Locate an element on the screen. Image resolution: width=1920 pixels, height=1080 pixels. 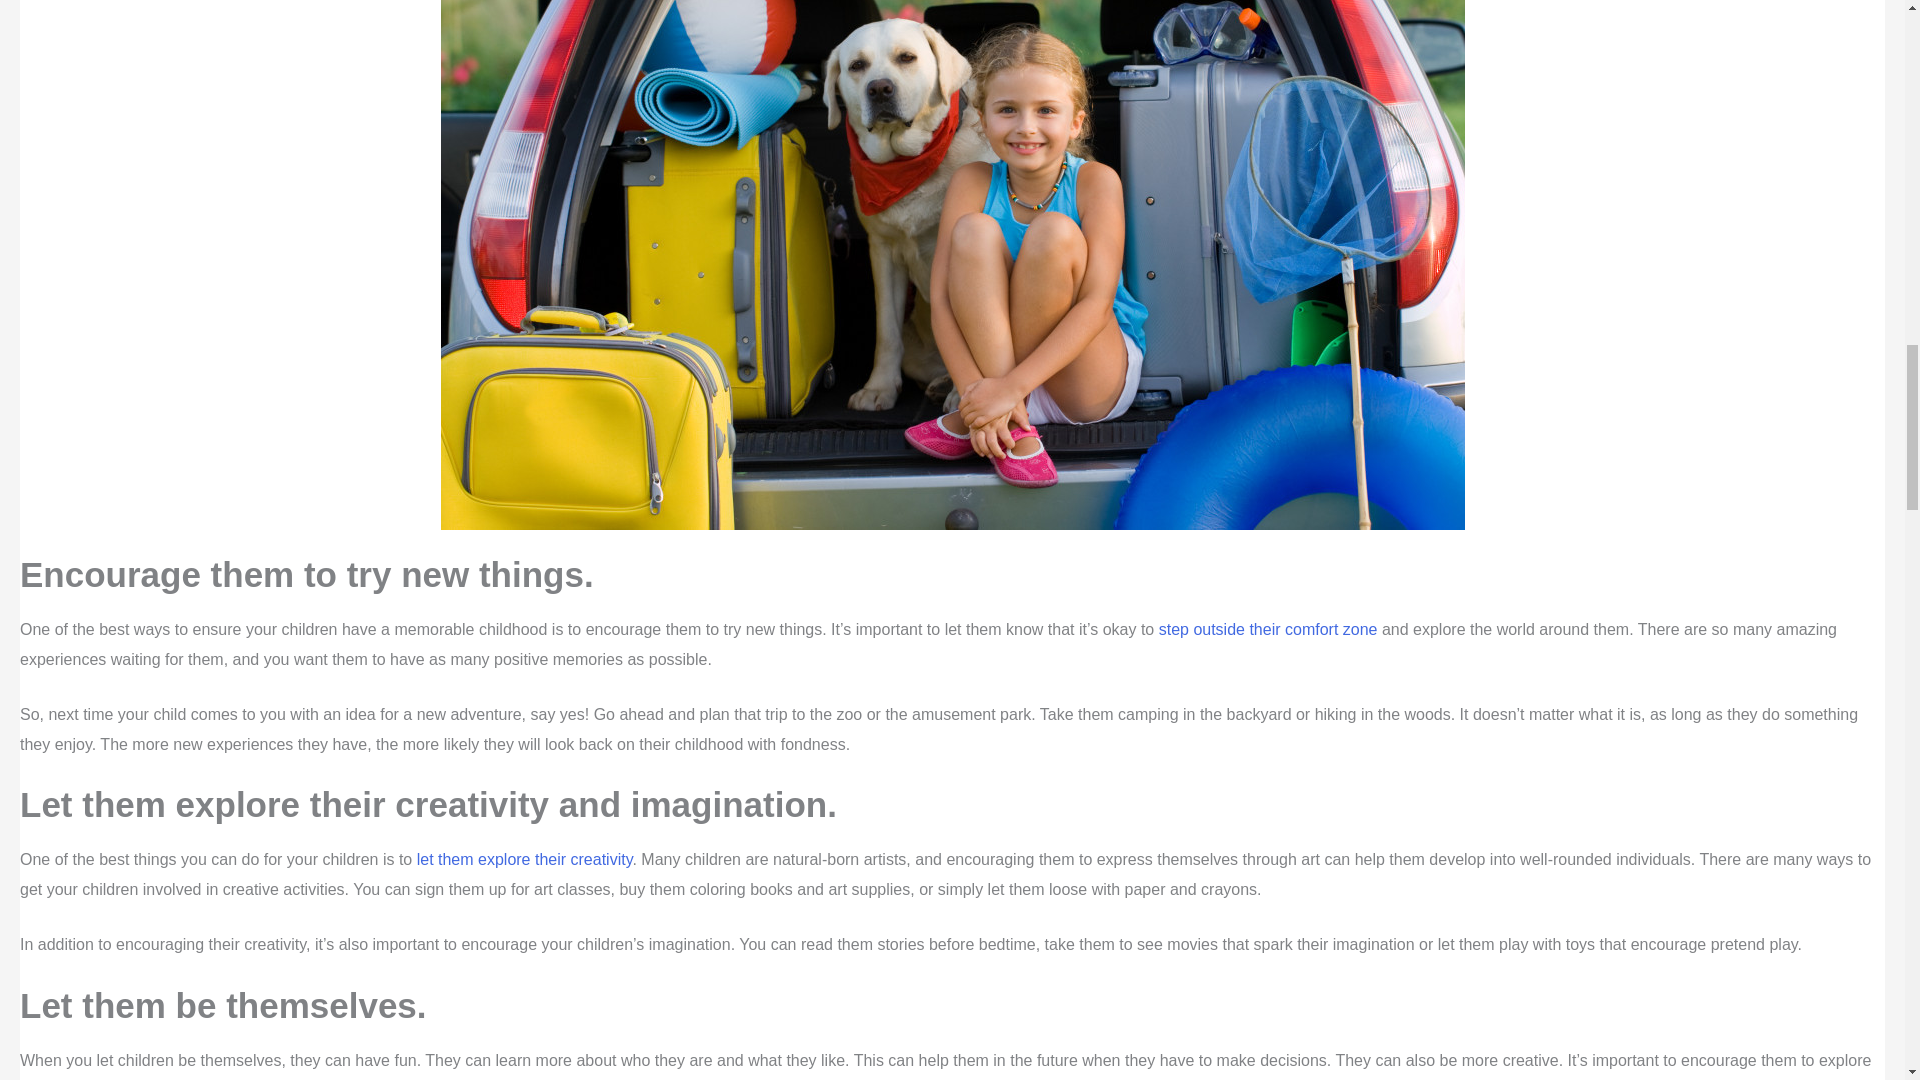
step outside their comfort zone is located at coordinates (1268, 630).